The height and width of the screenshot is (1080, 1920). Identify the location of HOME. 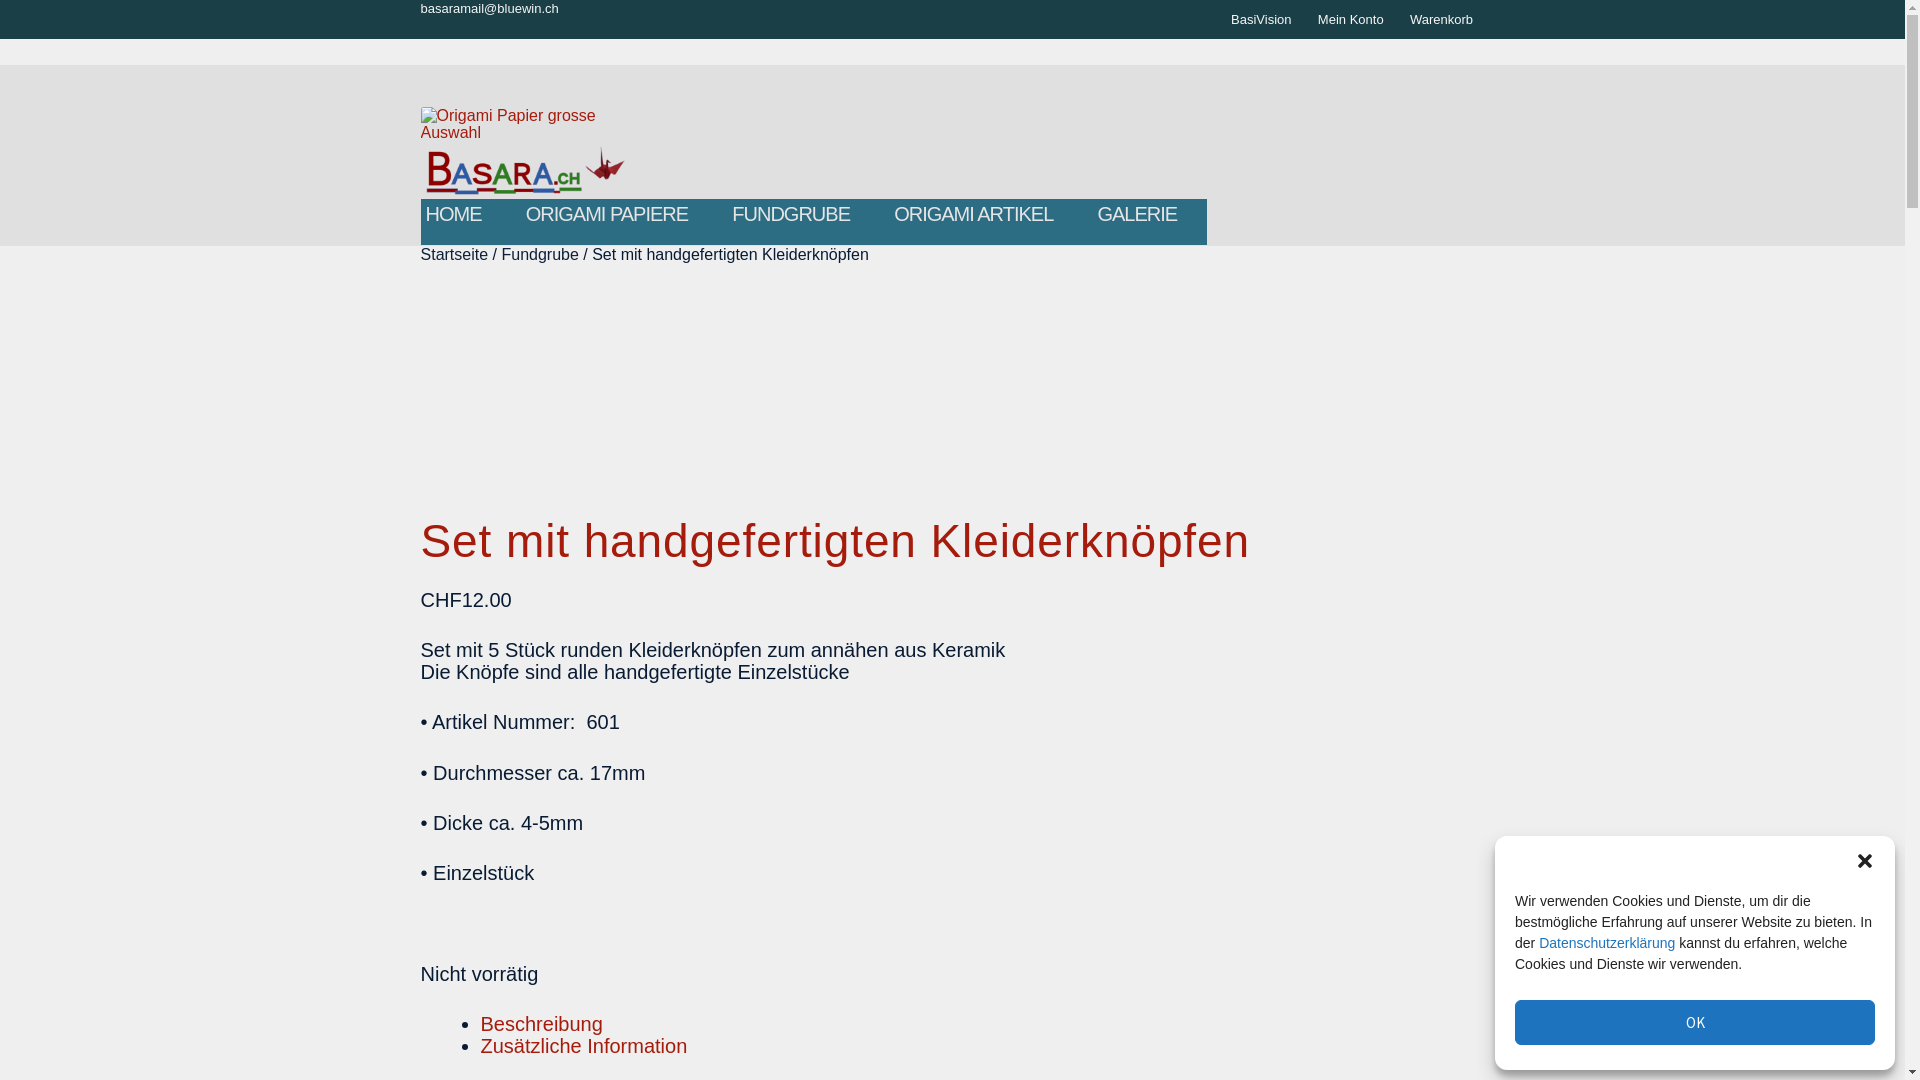
(454, 214).